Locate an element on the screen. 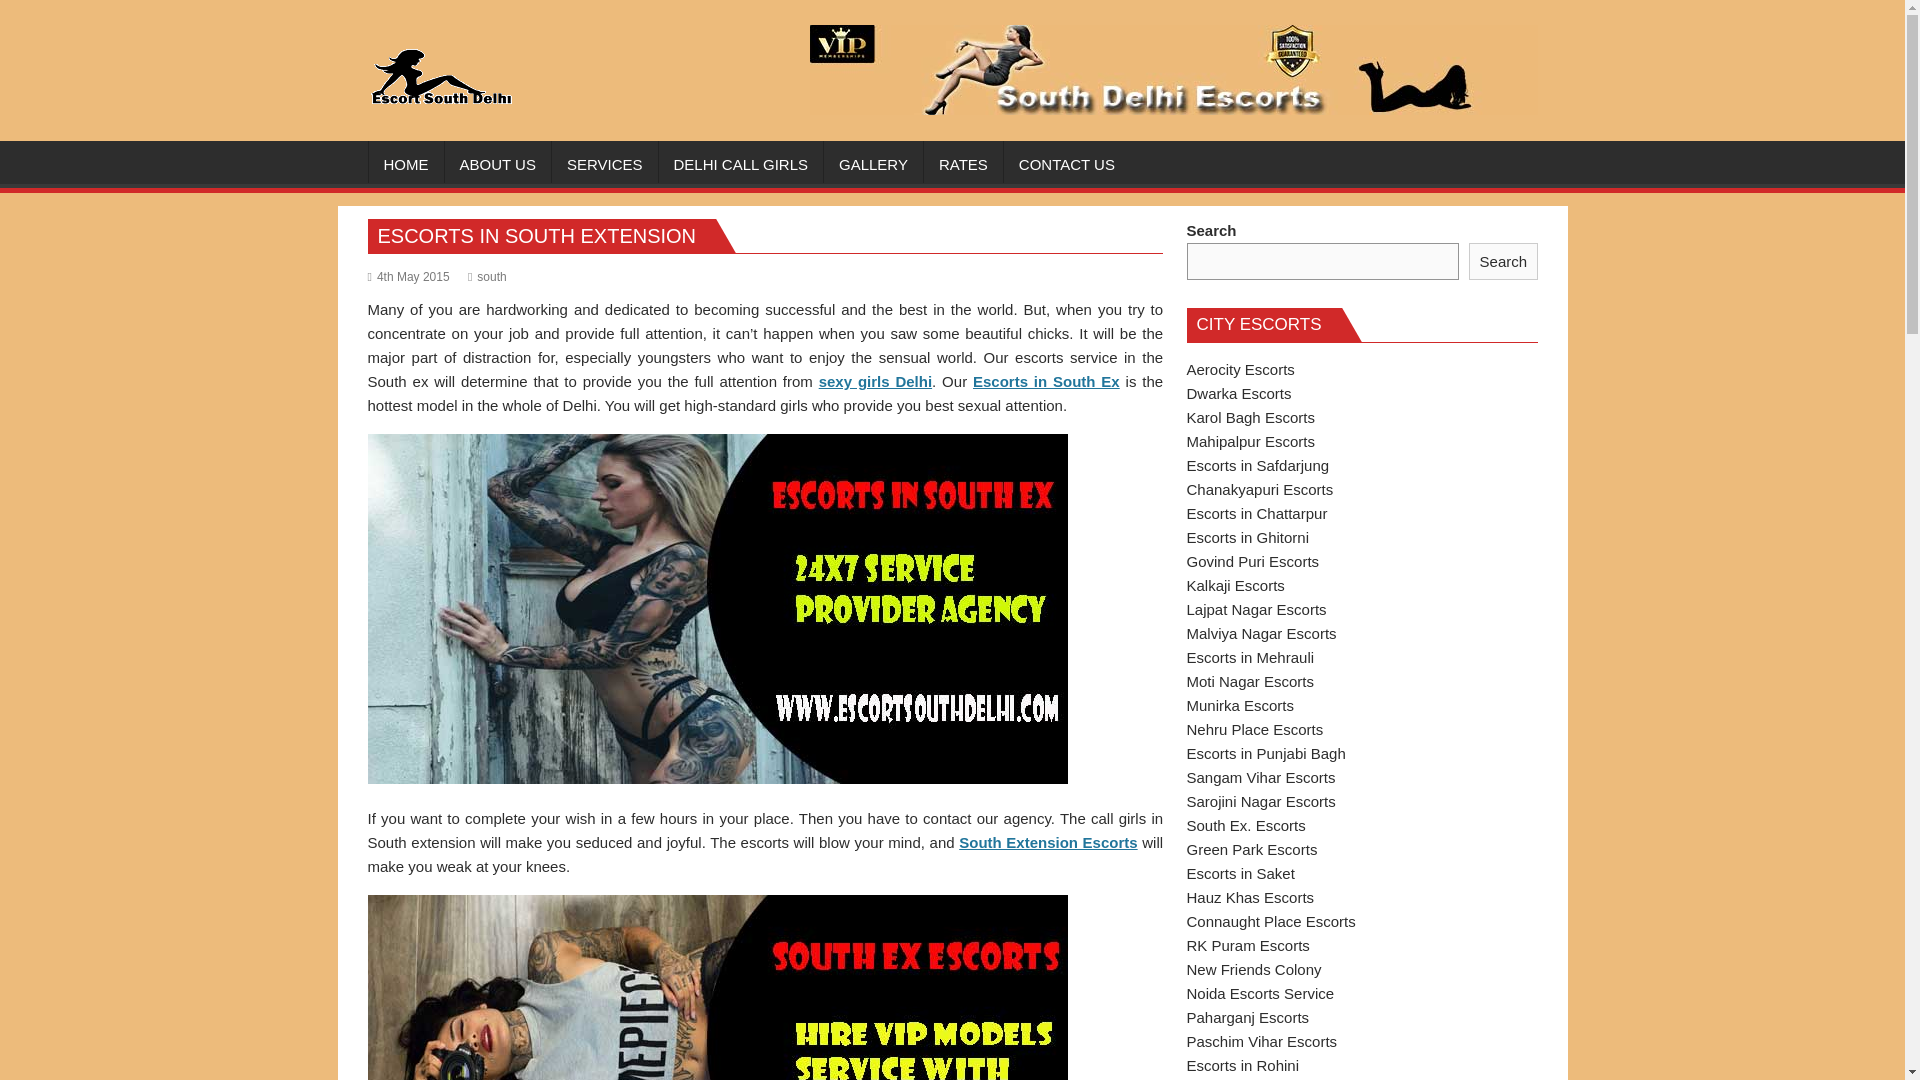 Image resolution: width=1920 pixels, height=1080 pixels. DELHI CALL GIRLS is located at coordinates (740, 165).